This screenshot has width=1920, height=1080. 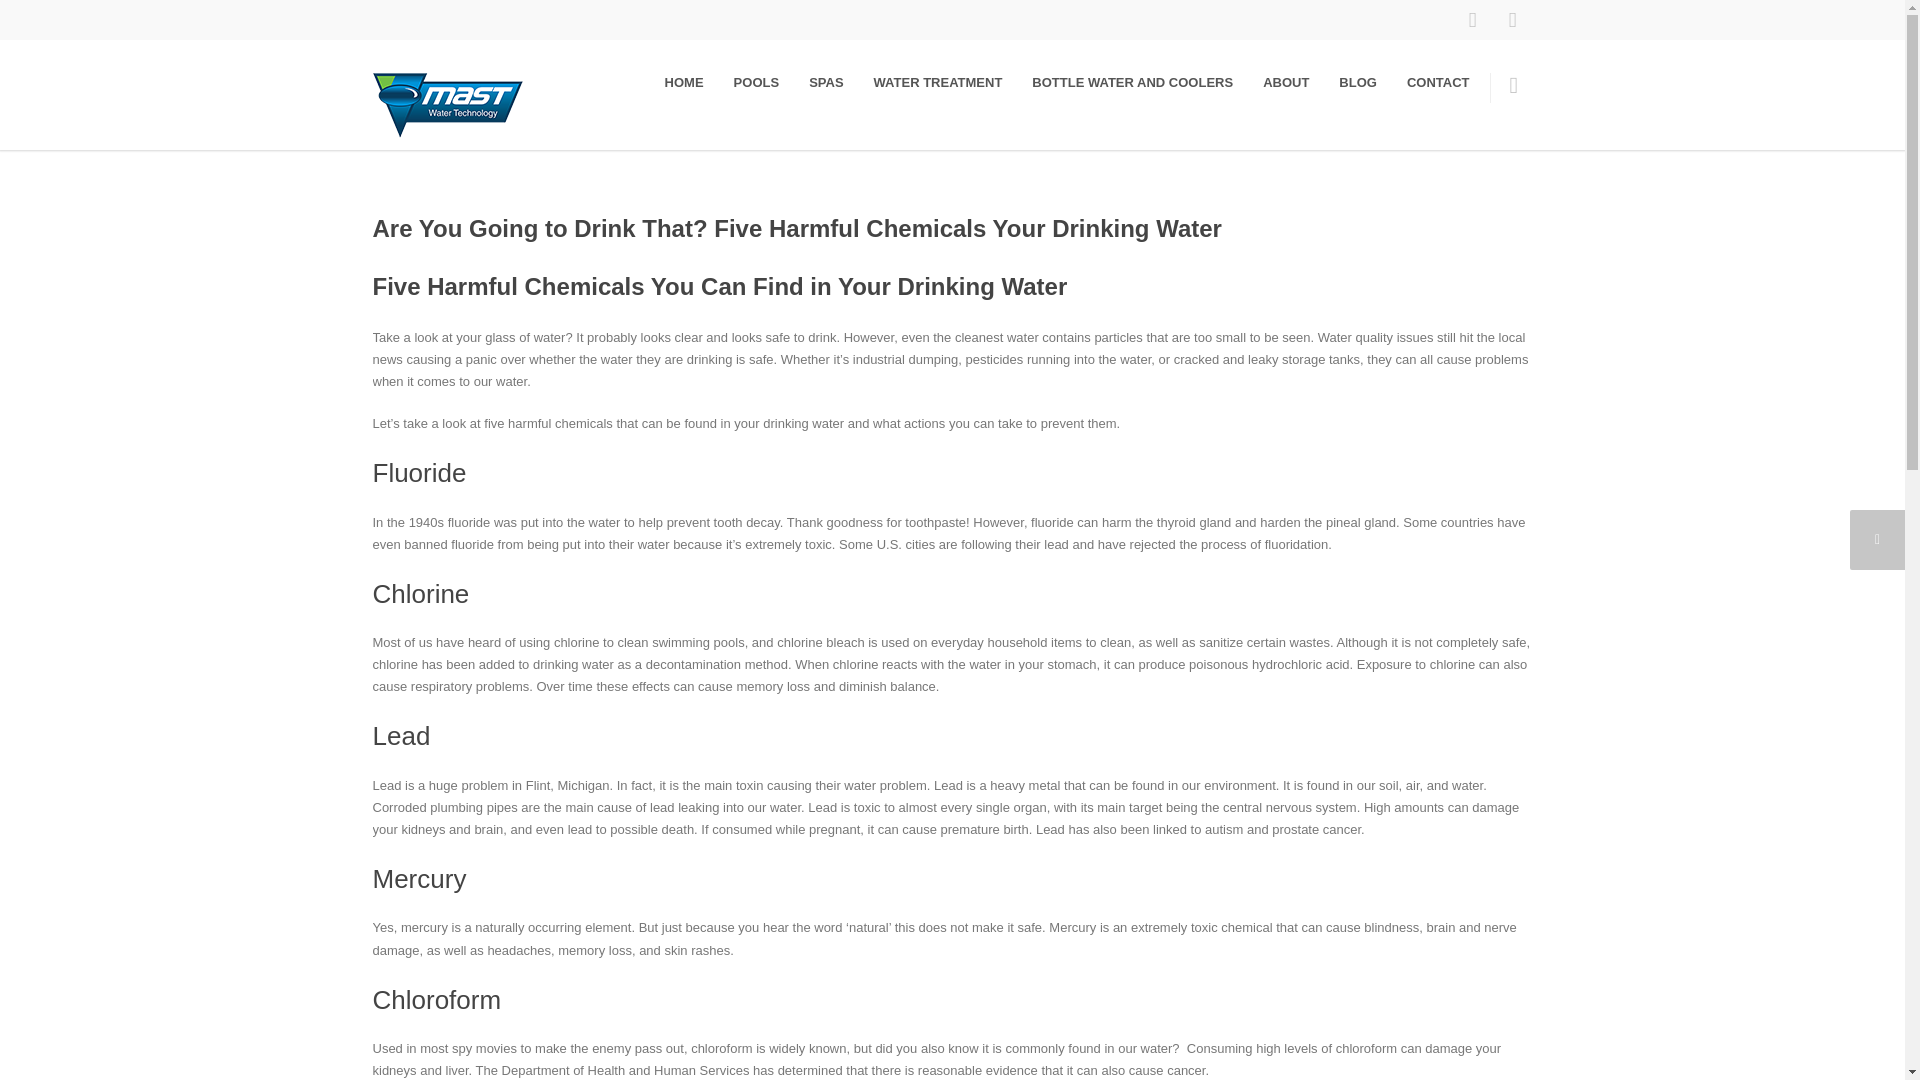 What do you see at coordinates (1438, 82) in the screenshot?
I see `CONTACT` at bounding box center [1438, 82].